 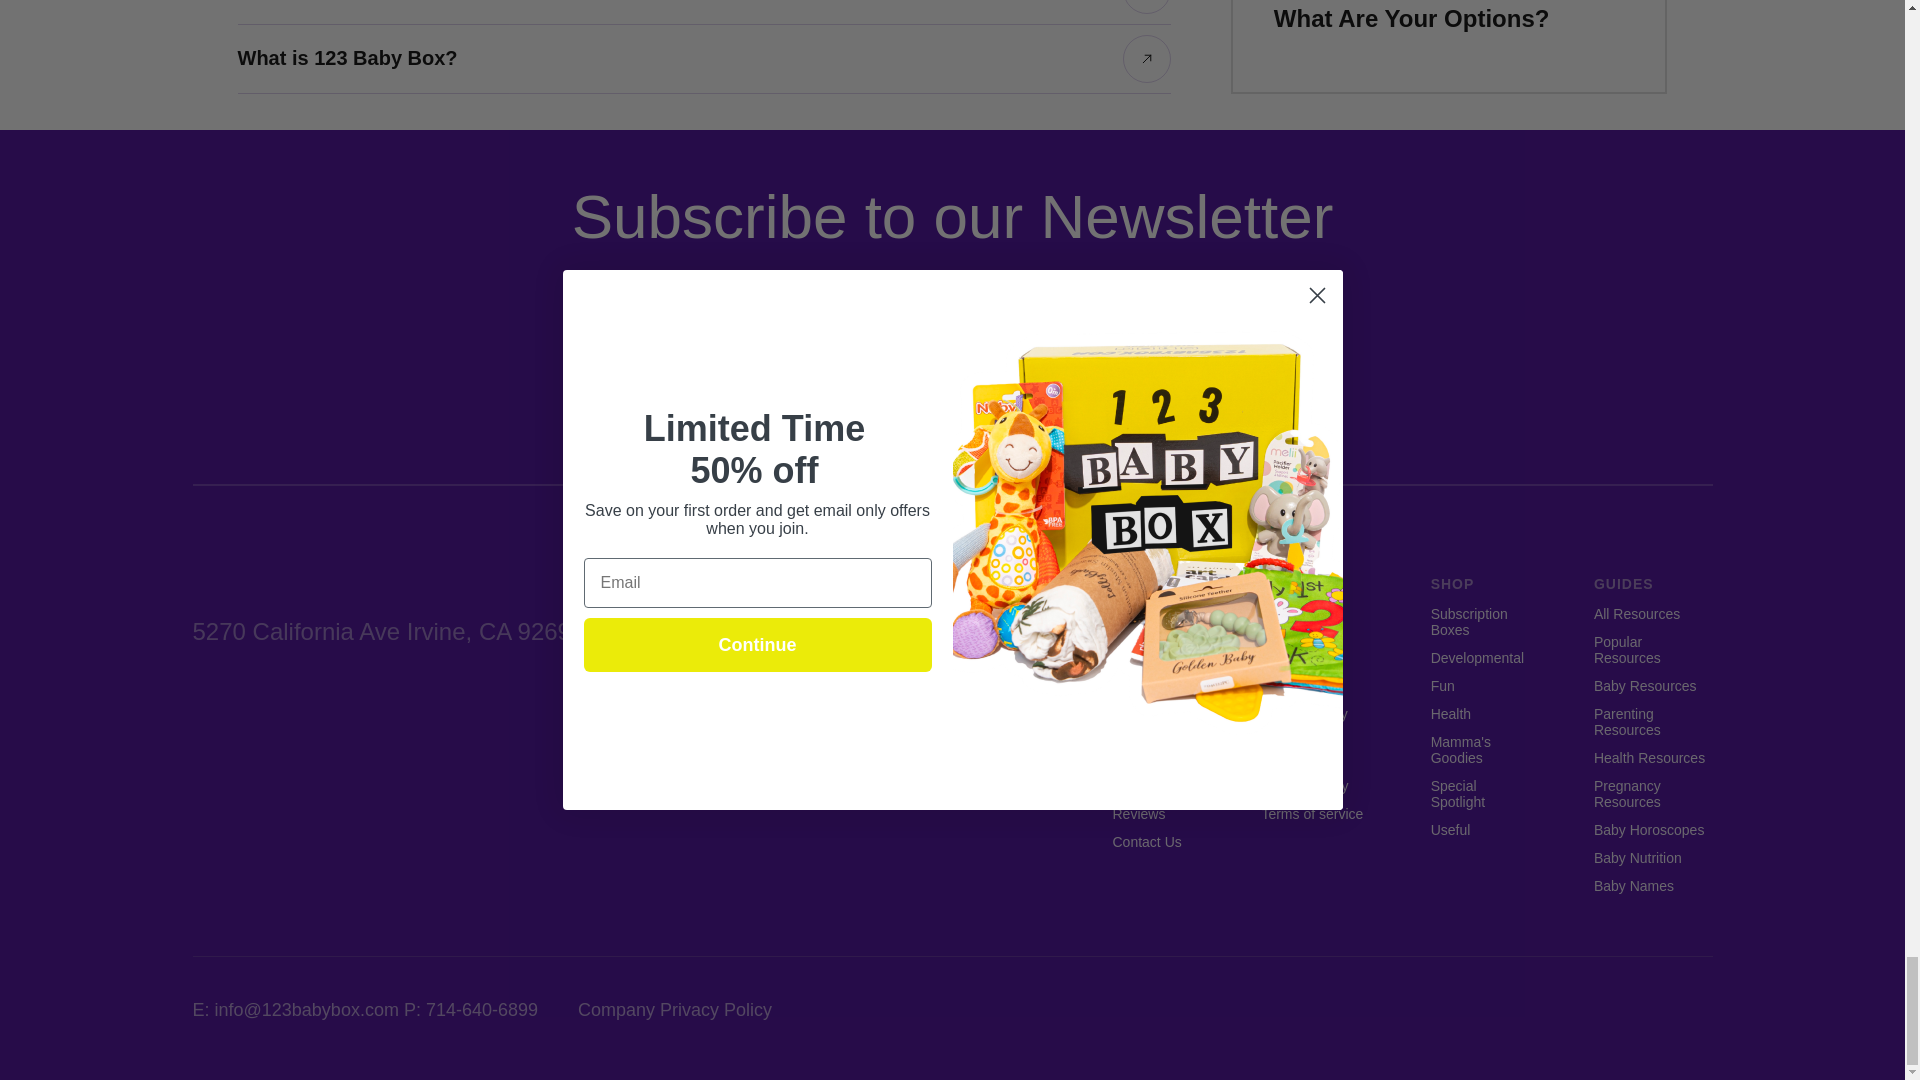 What do you see at coordinates (1152, 757) in the screenshot?
I see `Our Partners` at bounding box center [1152, 757].